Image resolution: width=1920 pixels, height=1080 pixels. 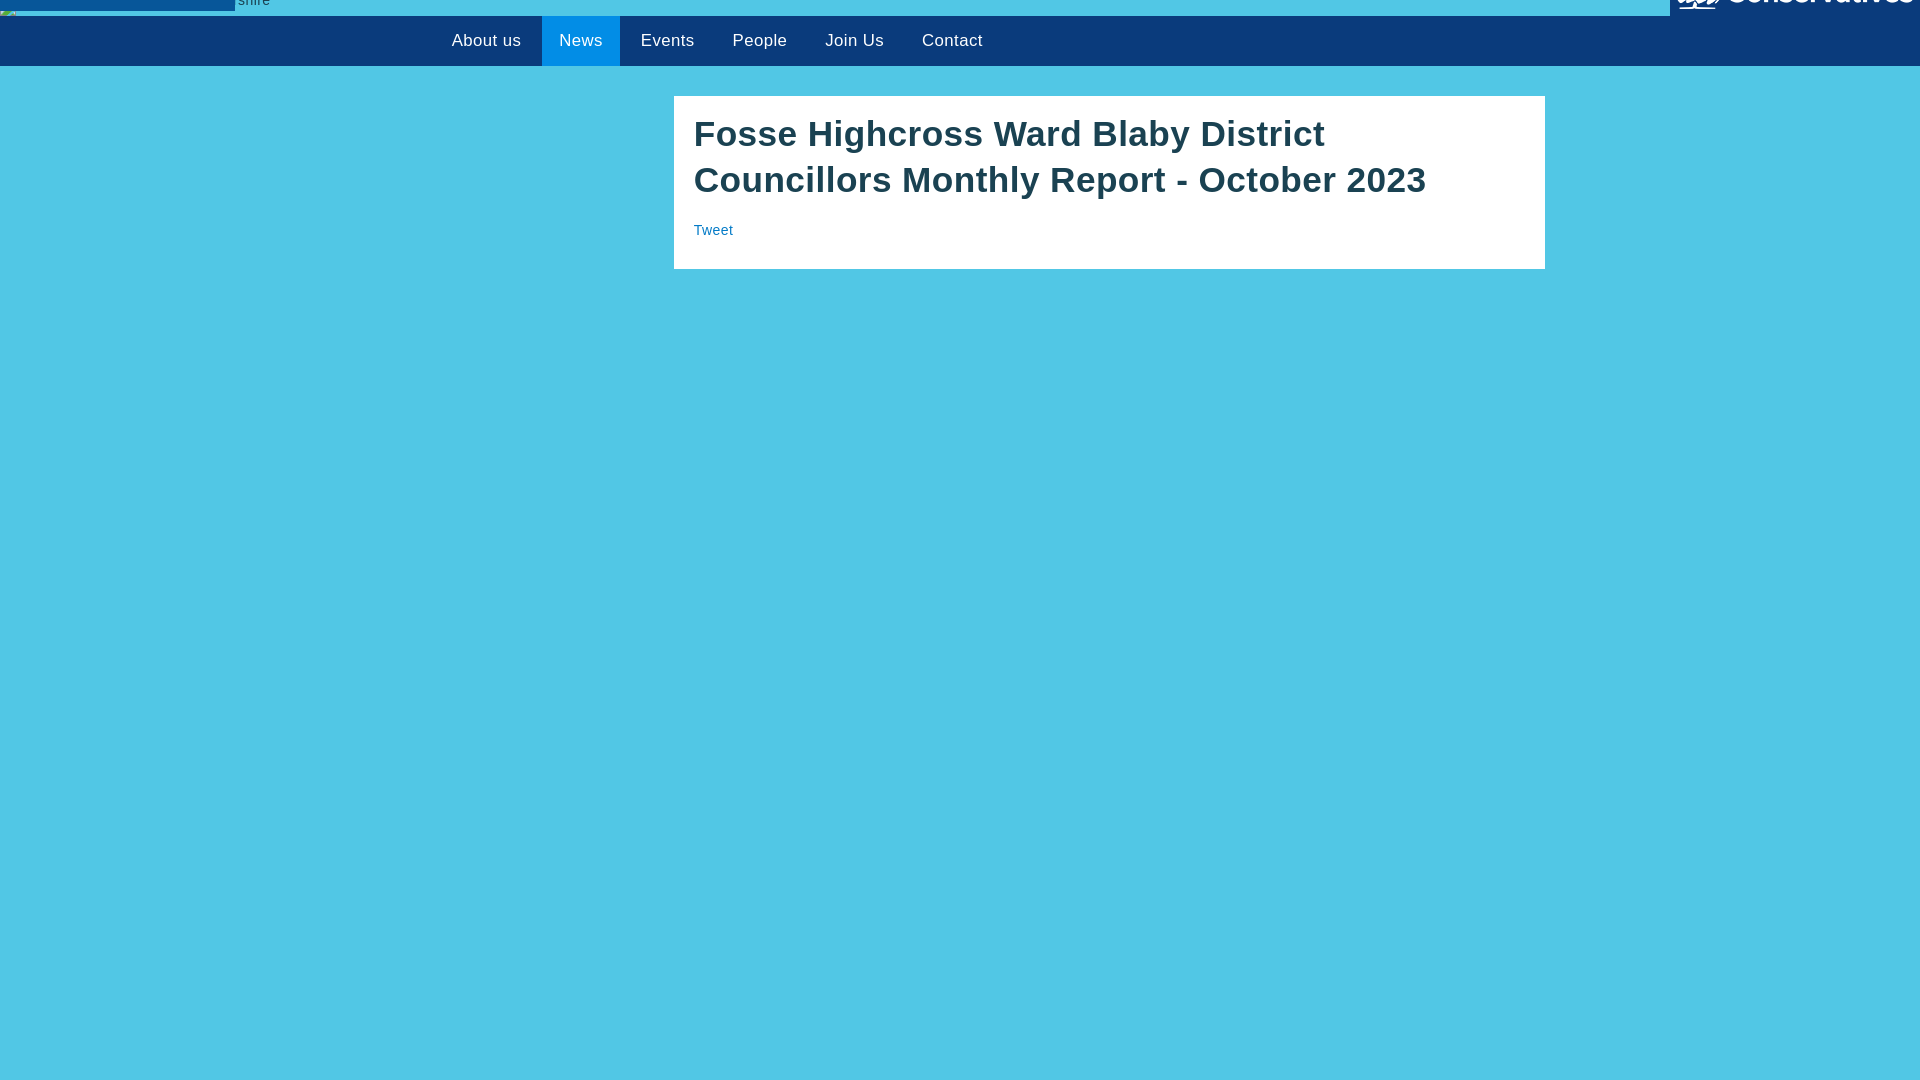 What do you see at coordinates (760, 40) in the screenshot?
I see `People` at bounding box center [760, 40].